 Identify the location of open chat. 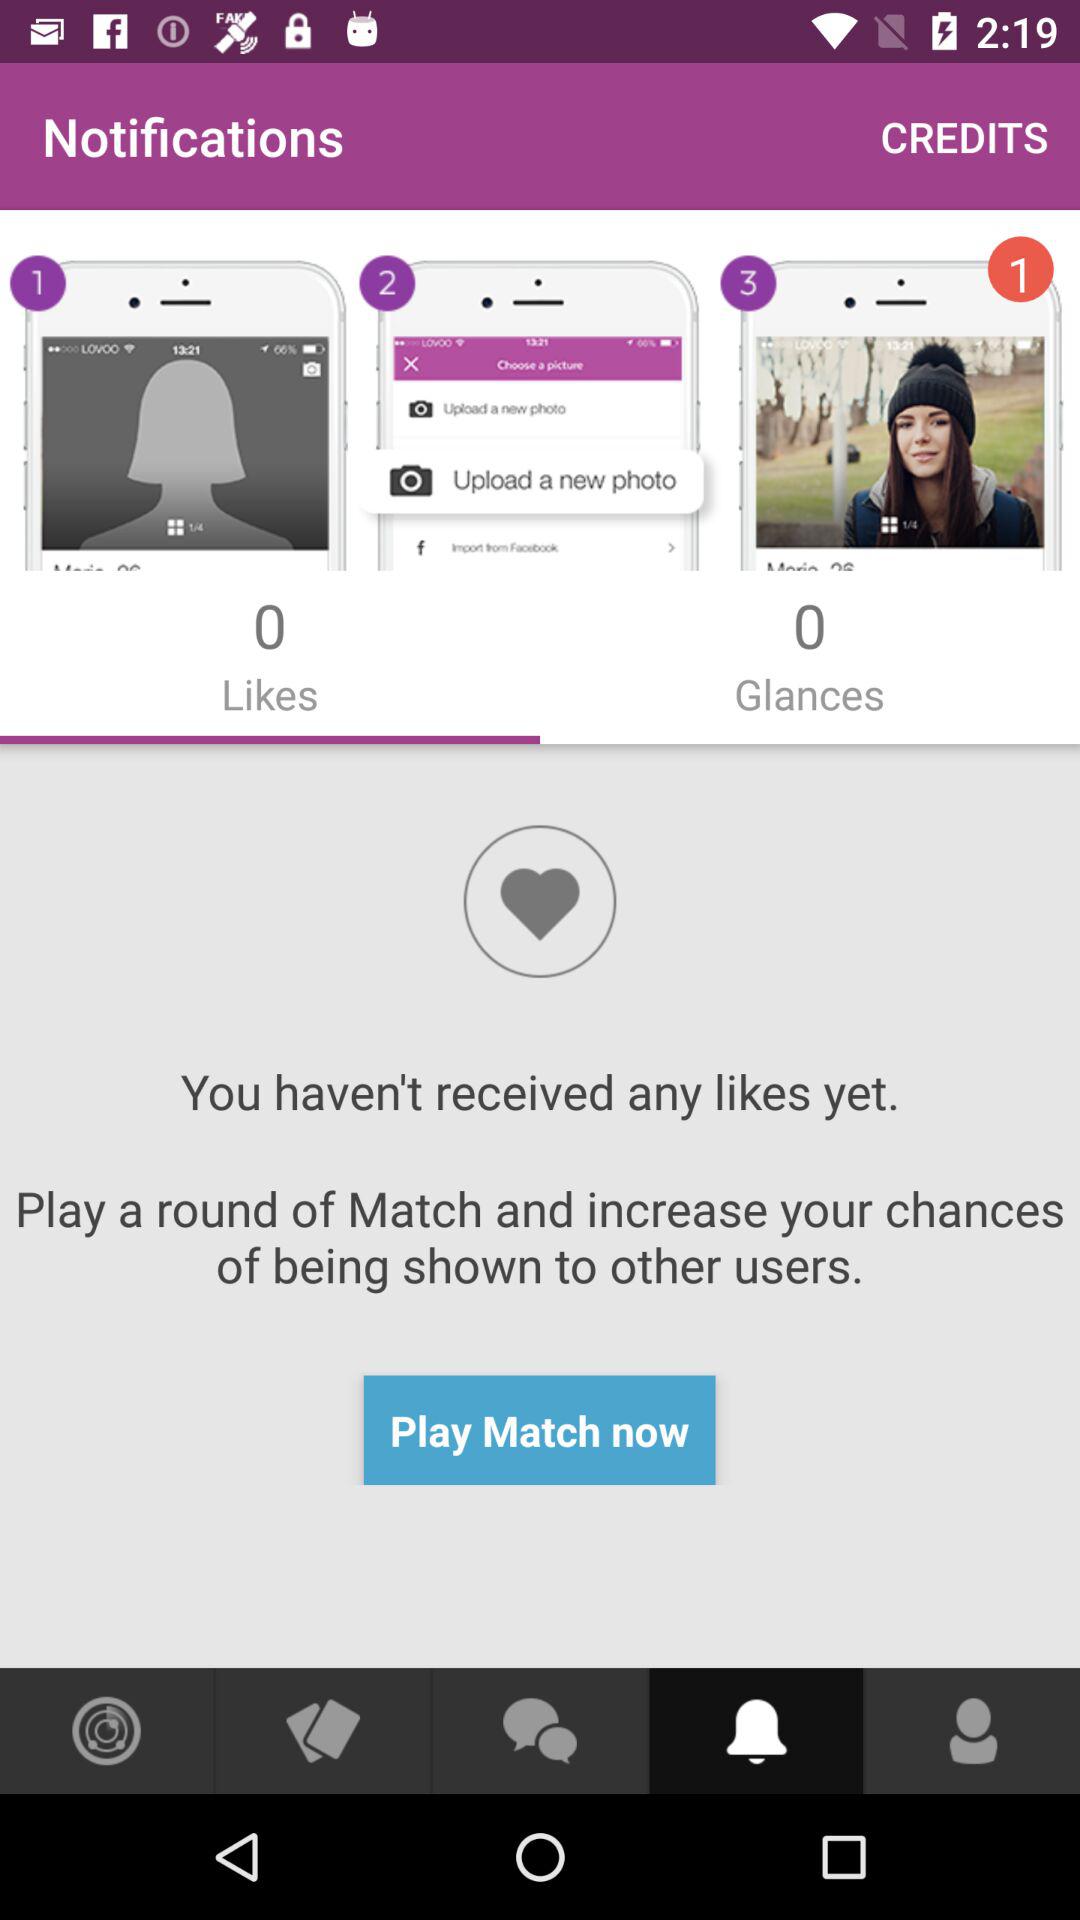
(539, 1731).